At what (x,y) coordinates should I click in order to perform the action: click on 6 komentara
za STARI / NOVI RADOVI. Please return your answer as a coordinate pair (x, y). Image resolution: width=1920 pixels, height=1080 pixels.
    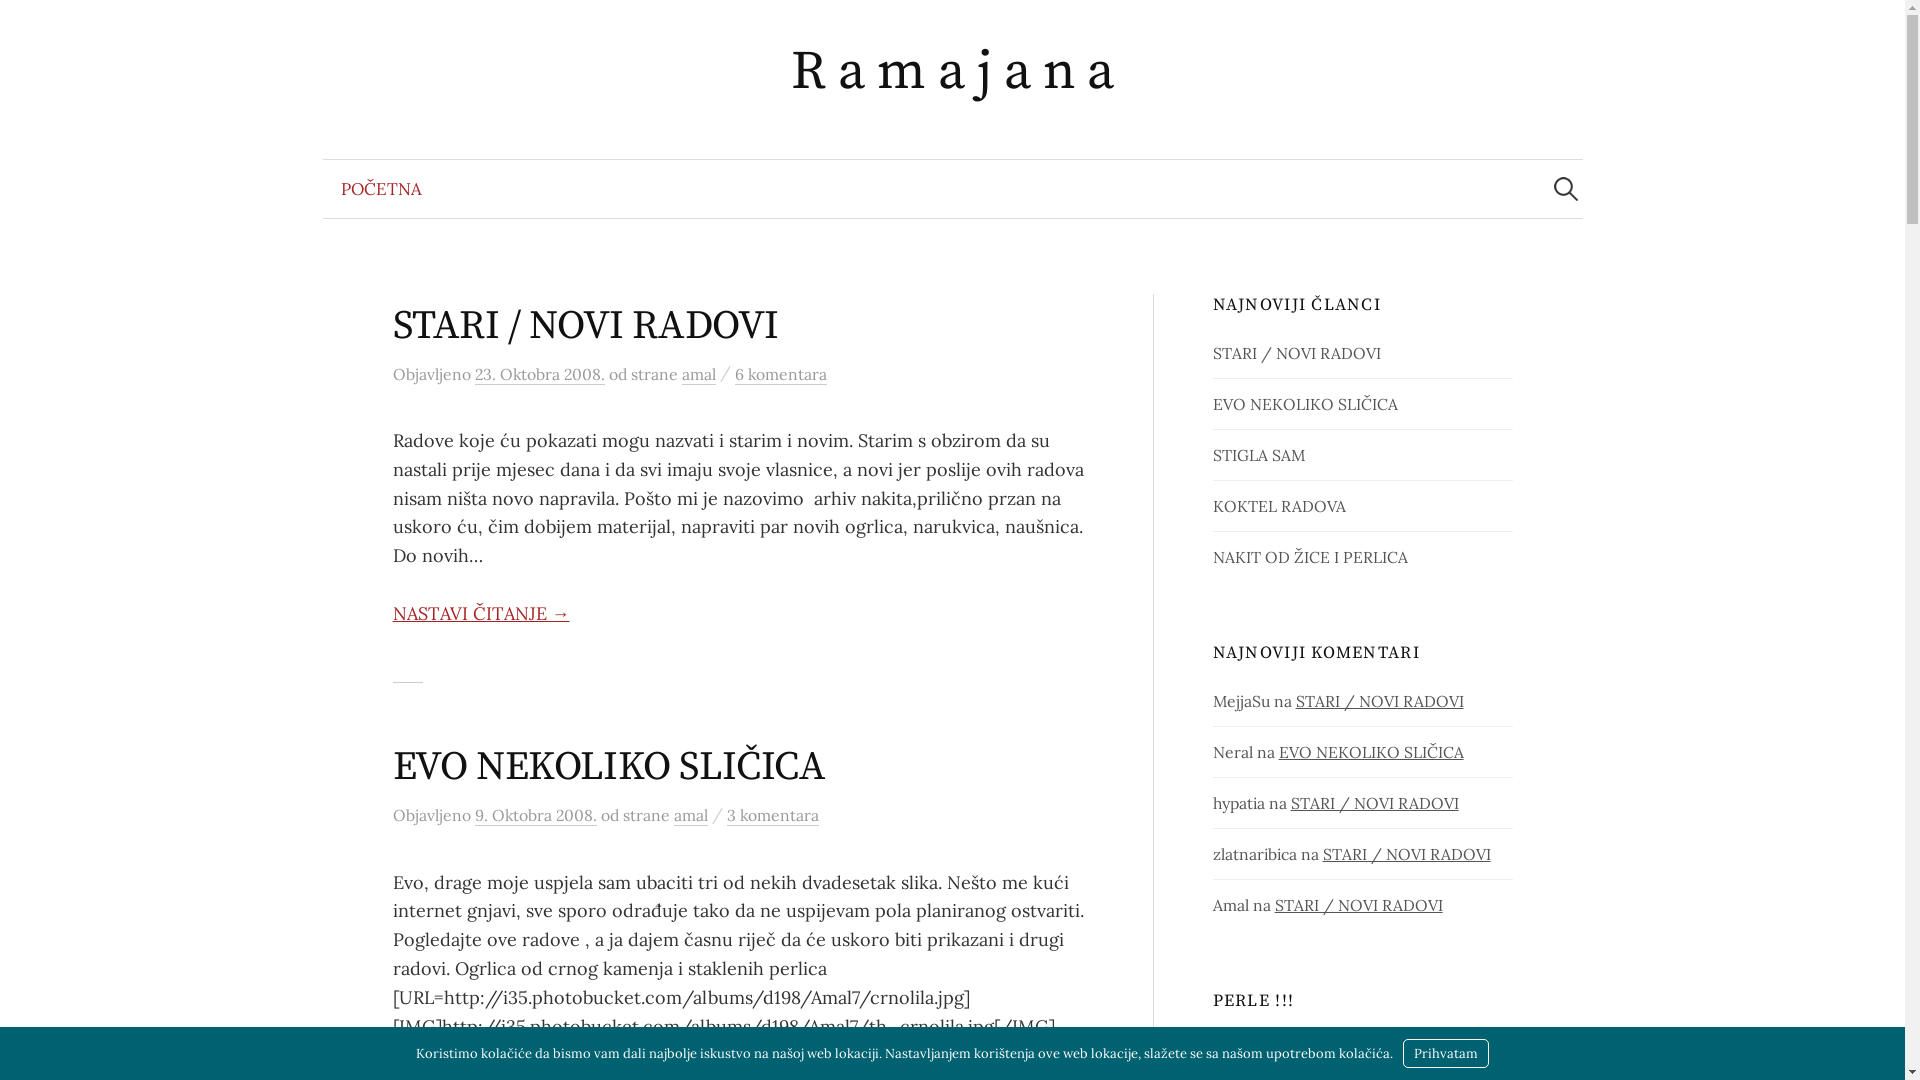
    Looking at the image, I should click on (780, 374).